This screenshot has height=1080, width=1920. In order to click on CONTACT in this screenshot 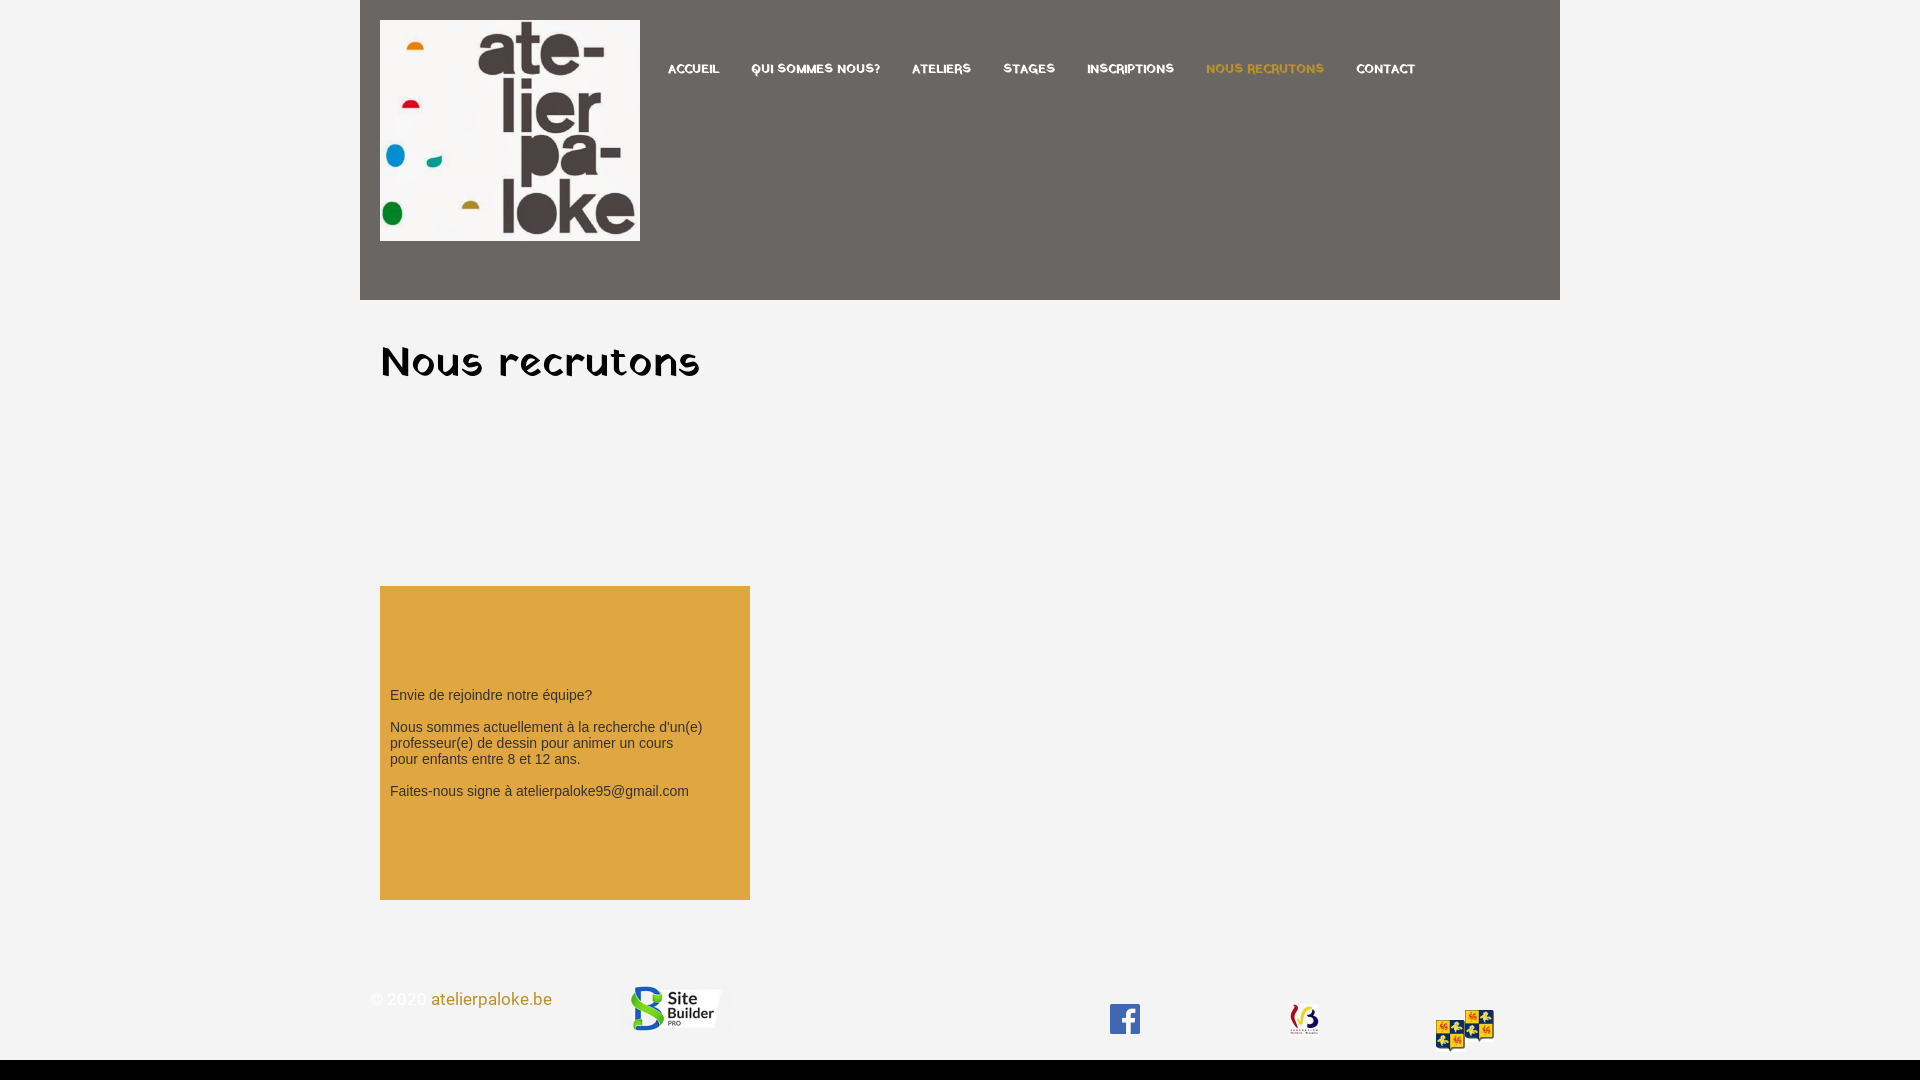, I will do `click(1386, 72)`.